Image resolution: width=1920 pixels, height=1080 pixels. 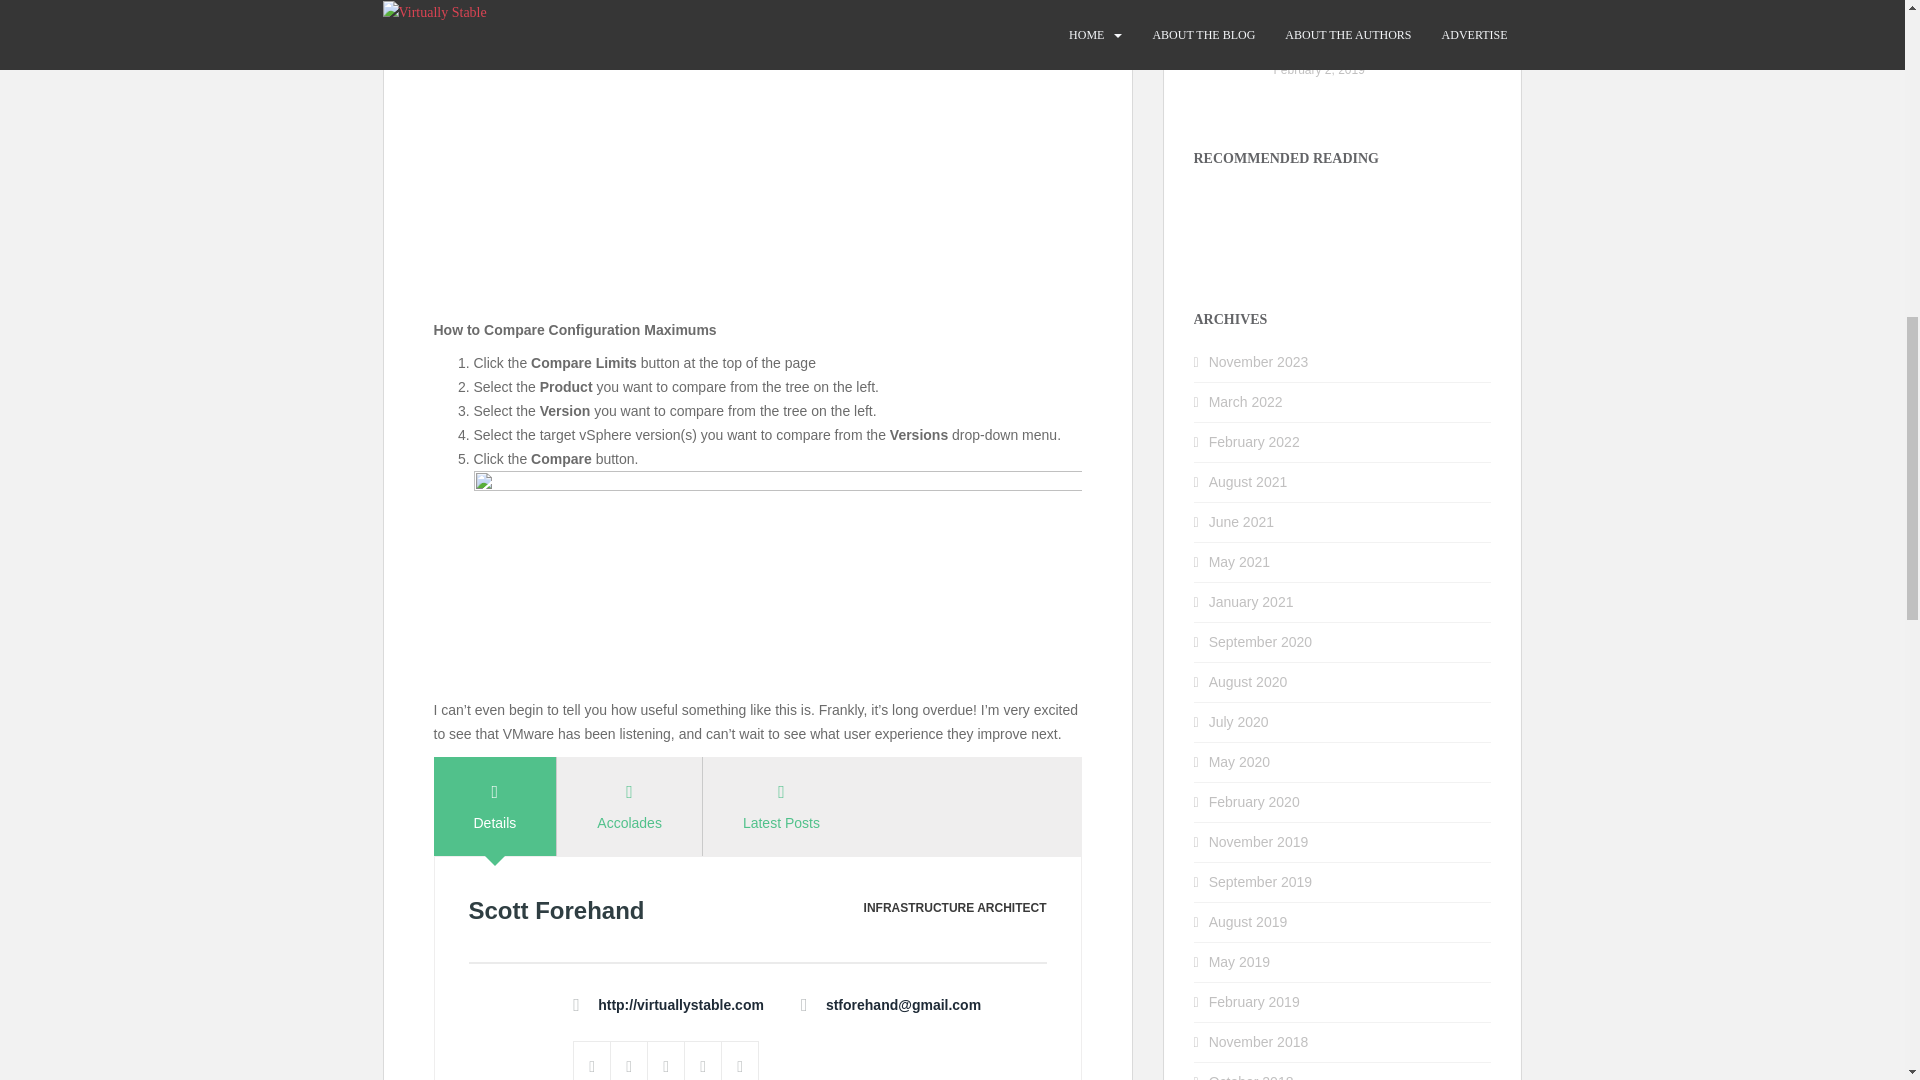 I want to click on Scott Forehand, so click(x=556, y=910).